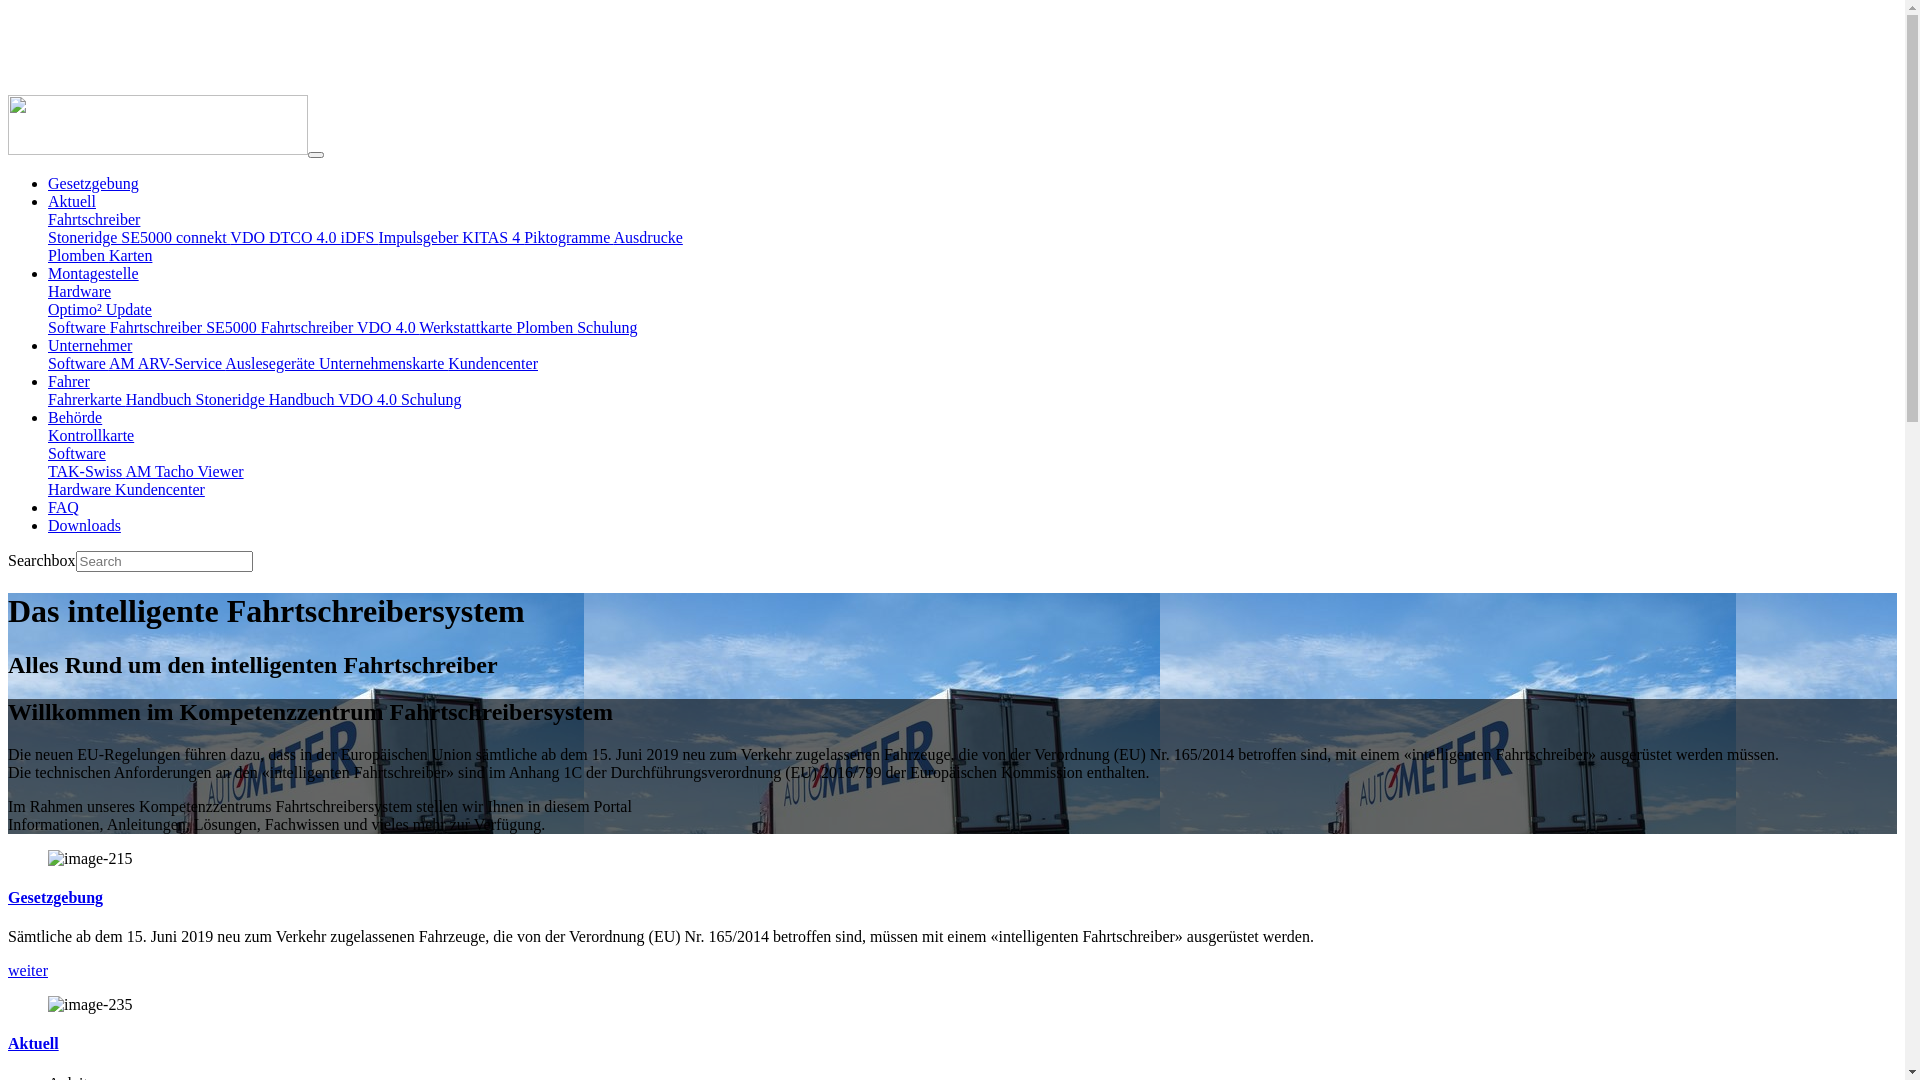 This screenshot has height=1080, width=1920. Describe the element at coordinates (431, 400) in the screenshot. I see `Schulung` at that location.